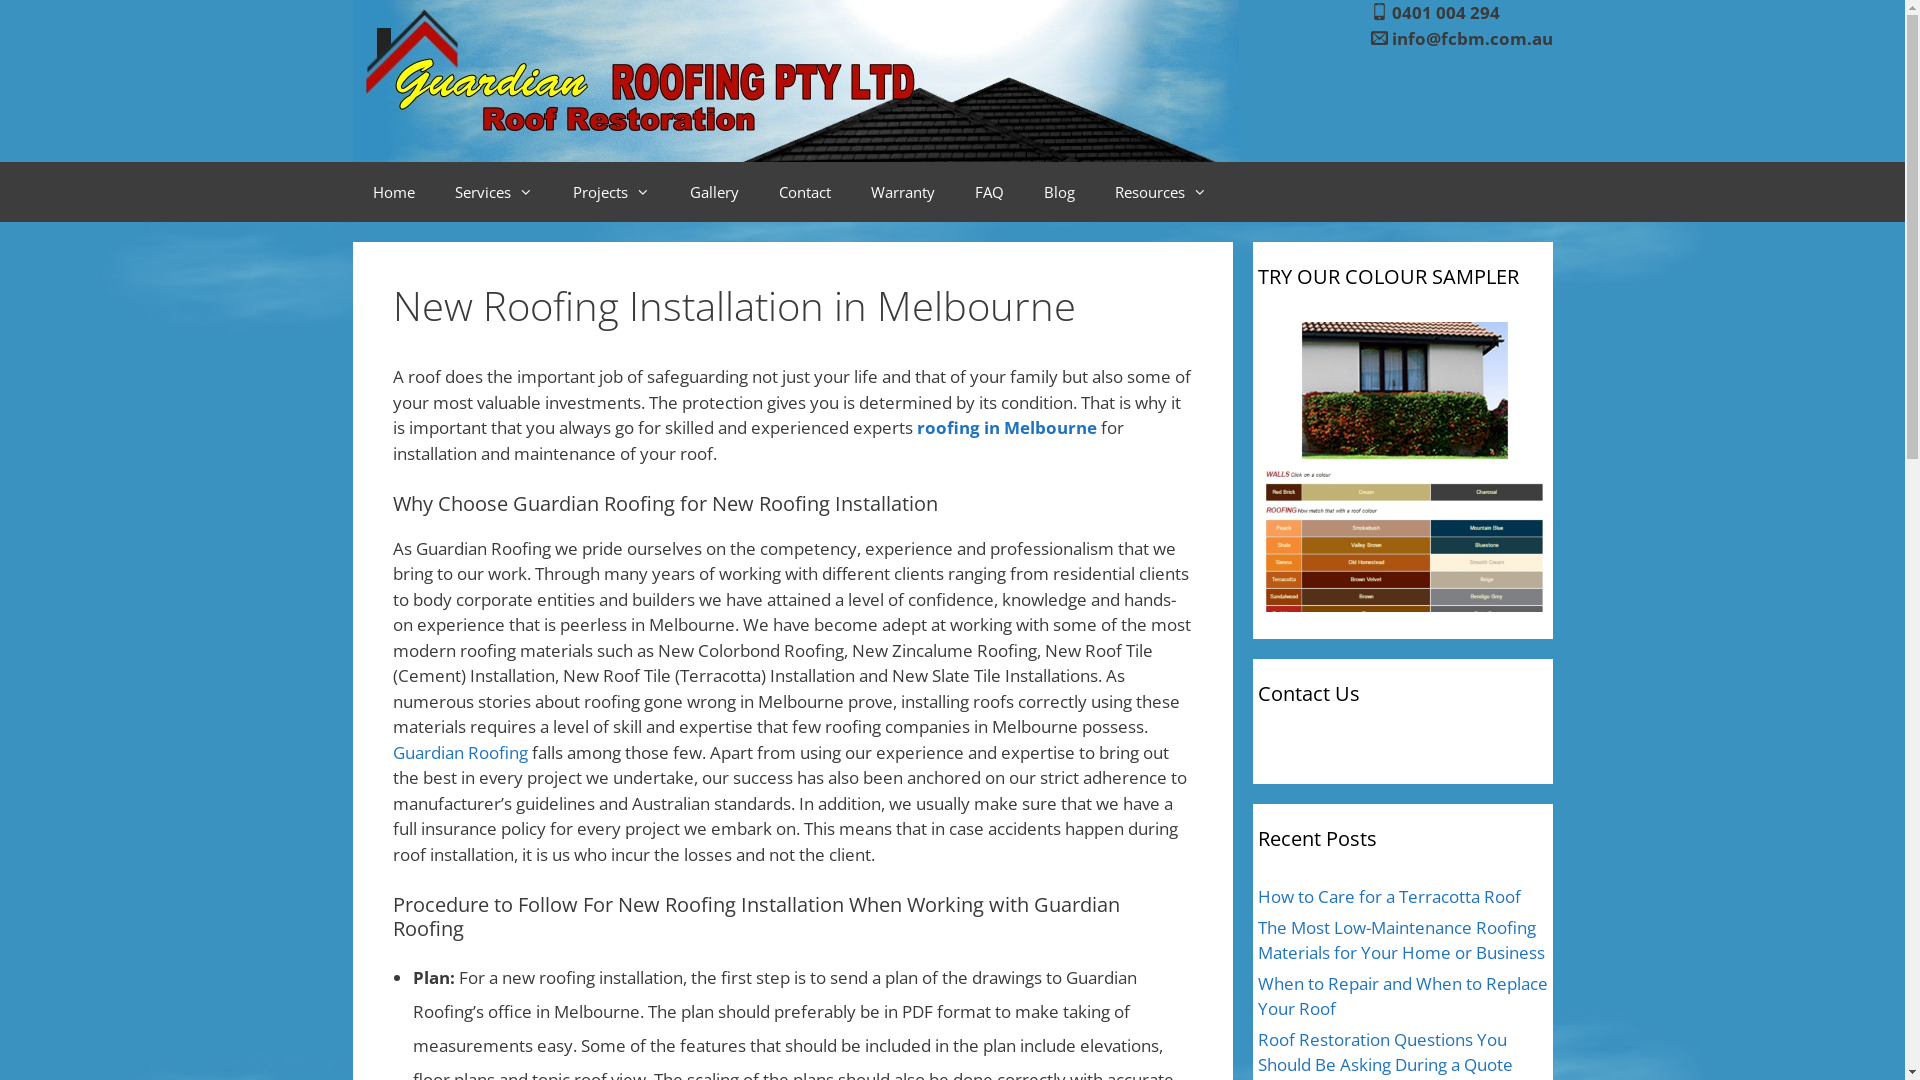 The image size is (1920, 1080). Describe the element at coordinates (804, 192) in the screenshot. I see `Contact` at that location.